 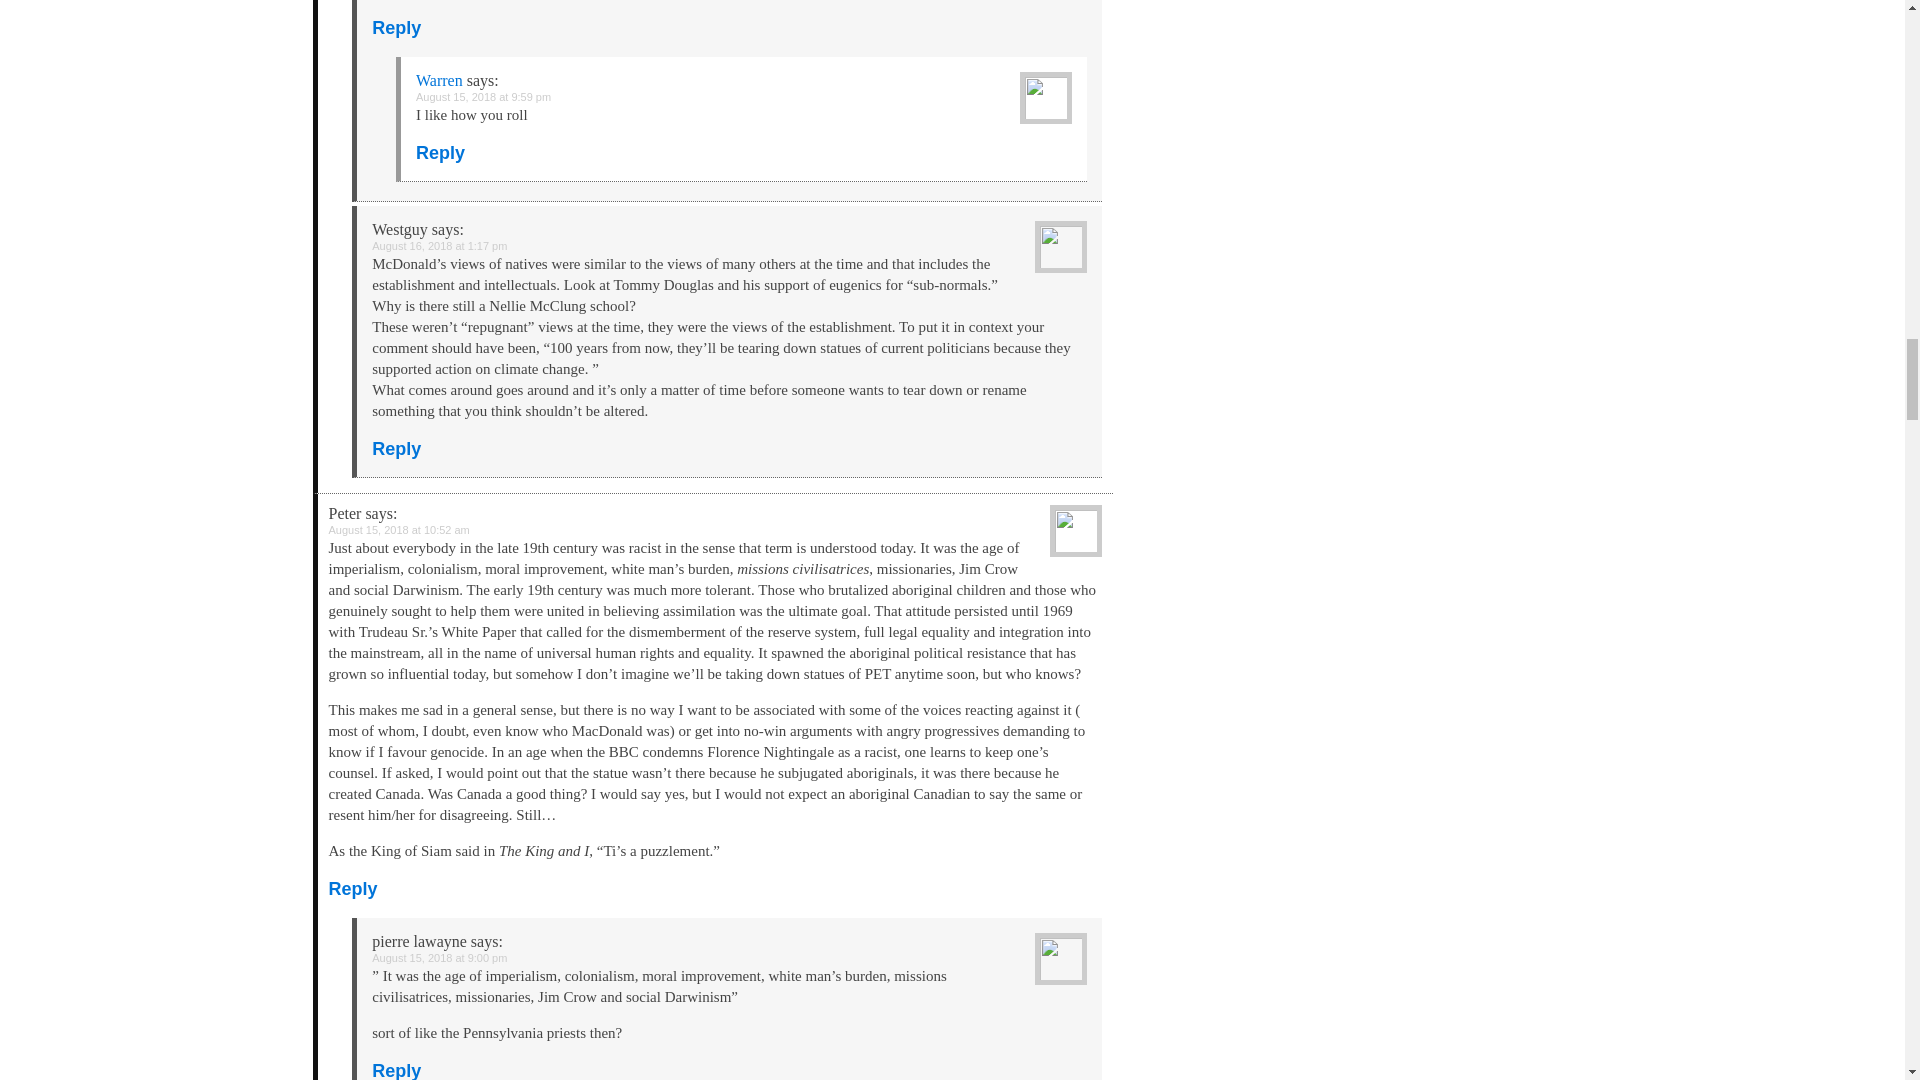 I want to click on August 15, 2018 at 9:59 pm, so click(x=484, y=96).